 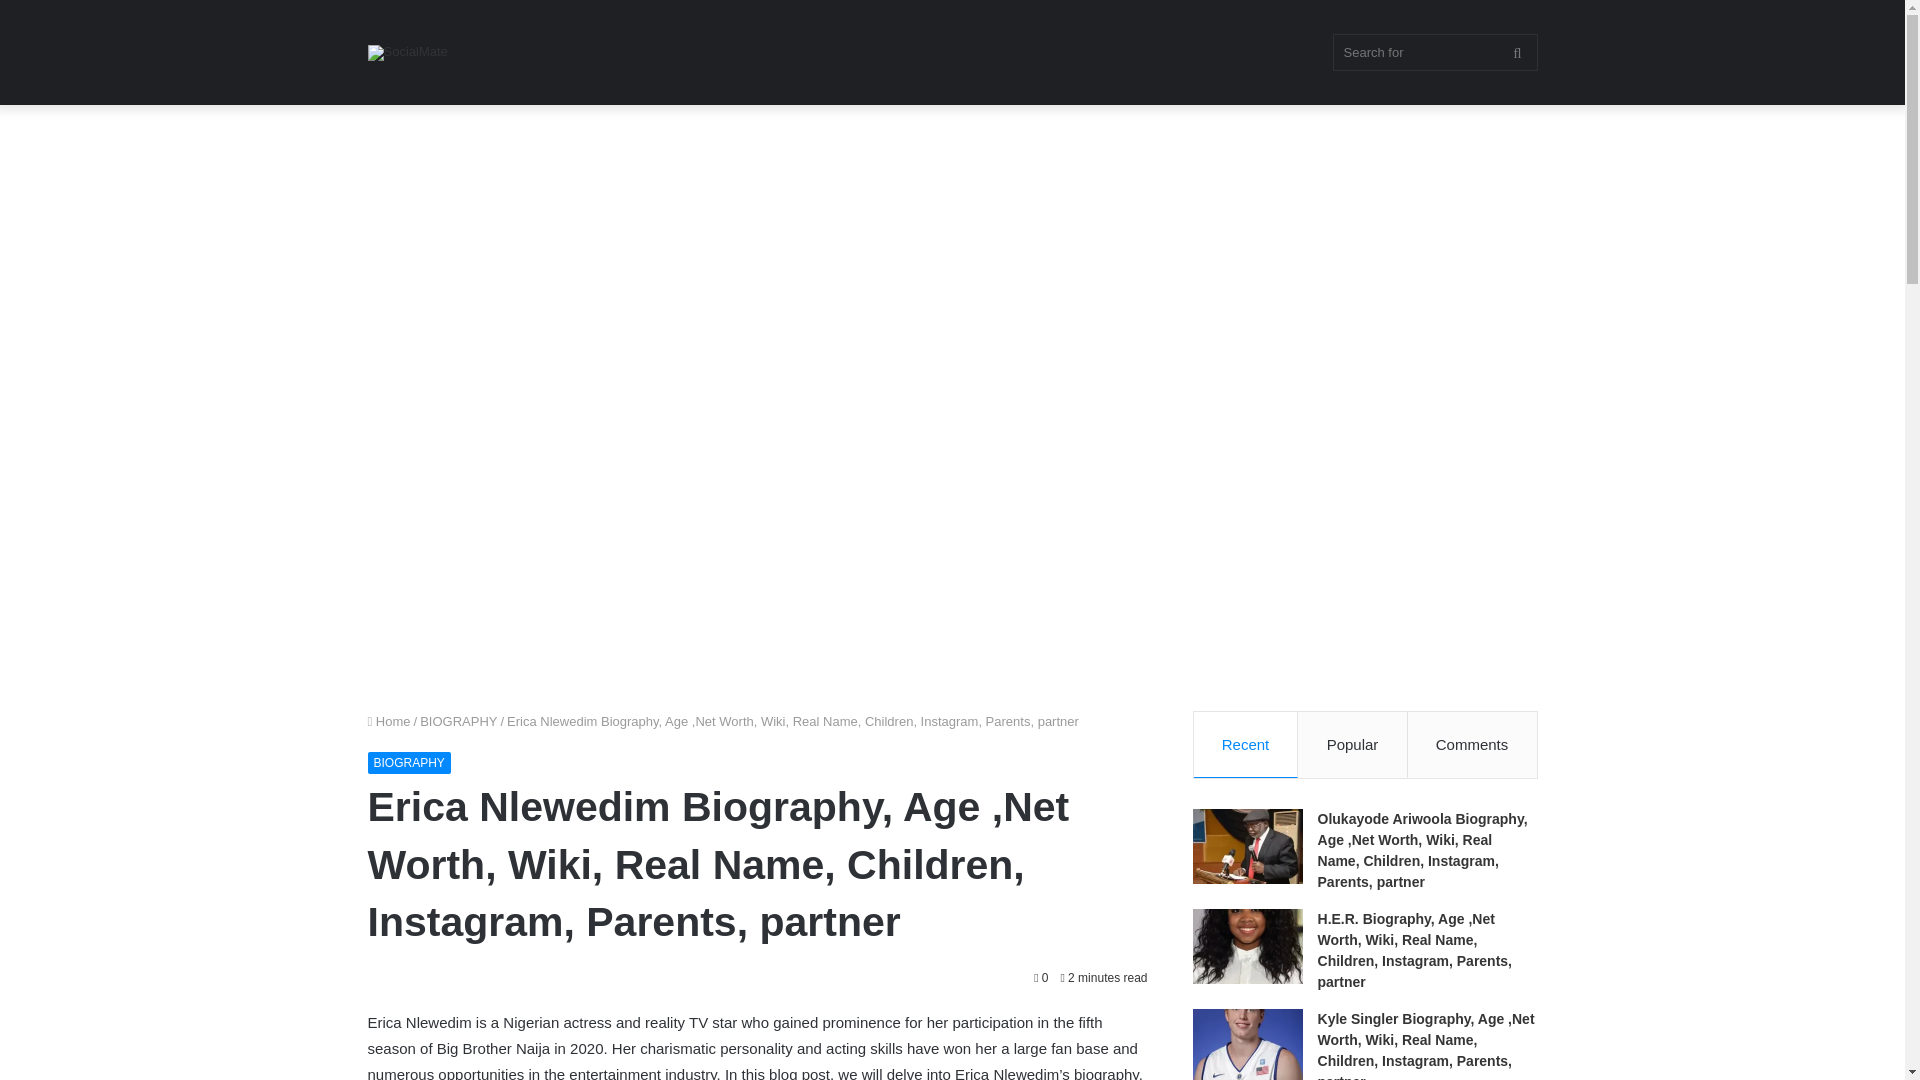 What do you see at coordinates (1246, 744) in the screenshot?
I see `Recent` at bounding box center [1246, 744].